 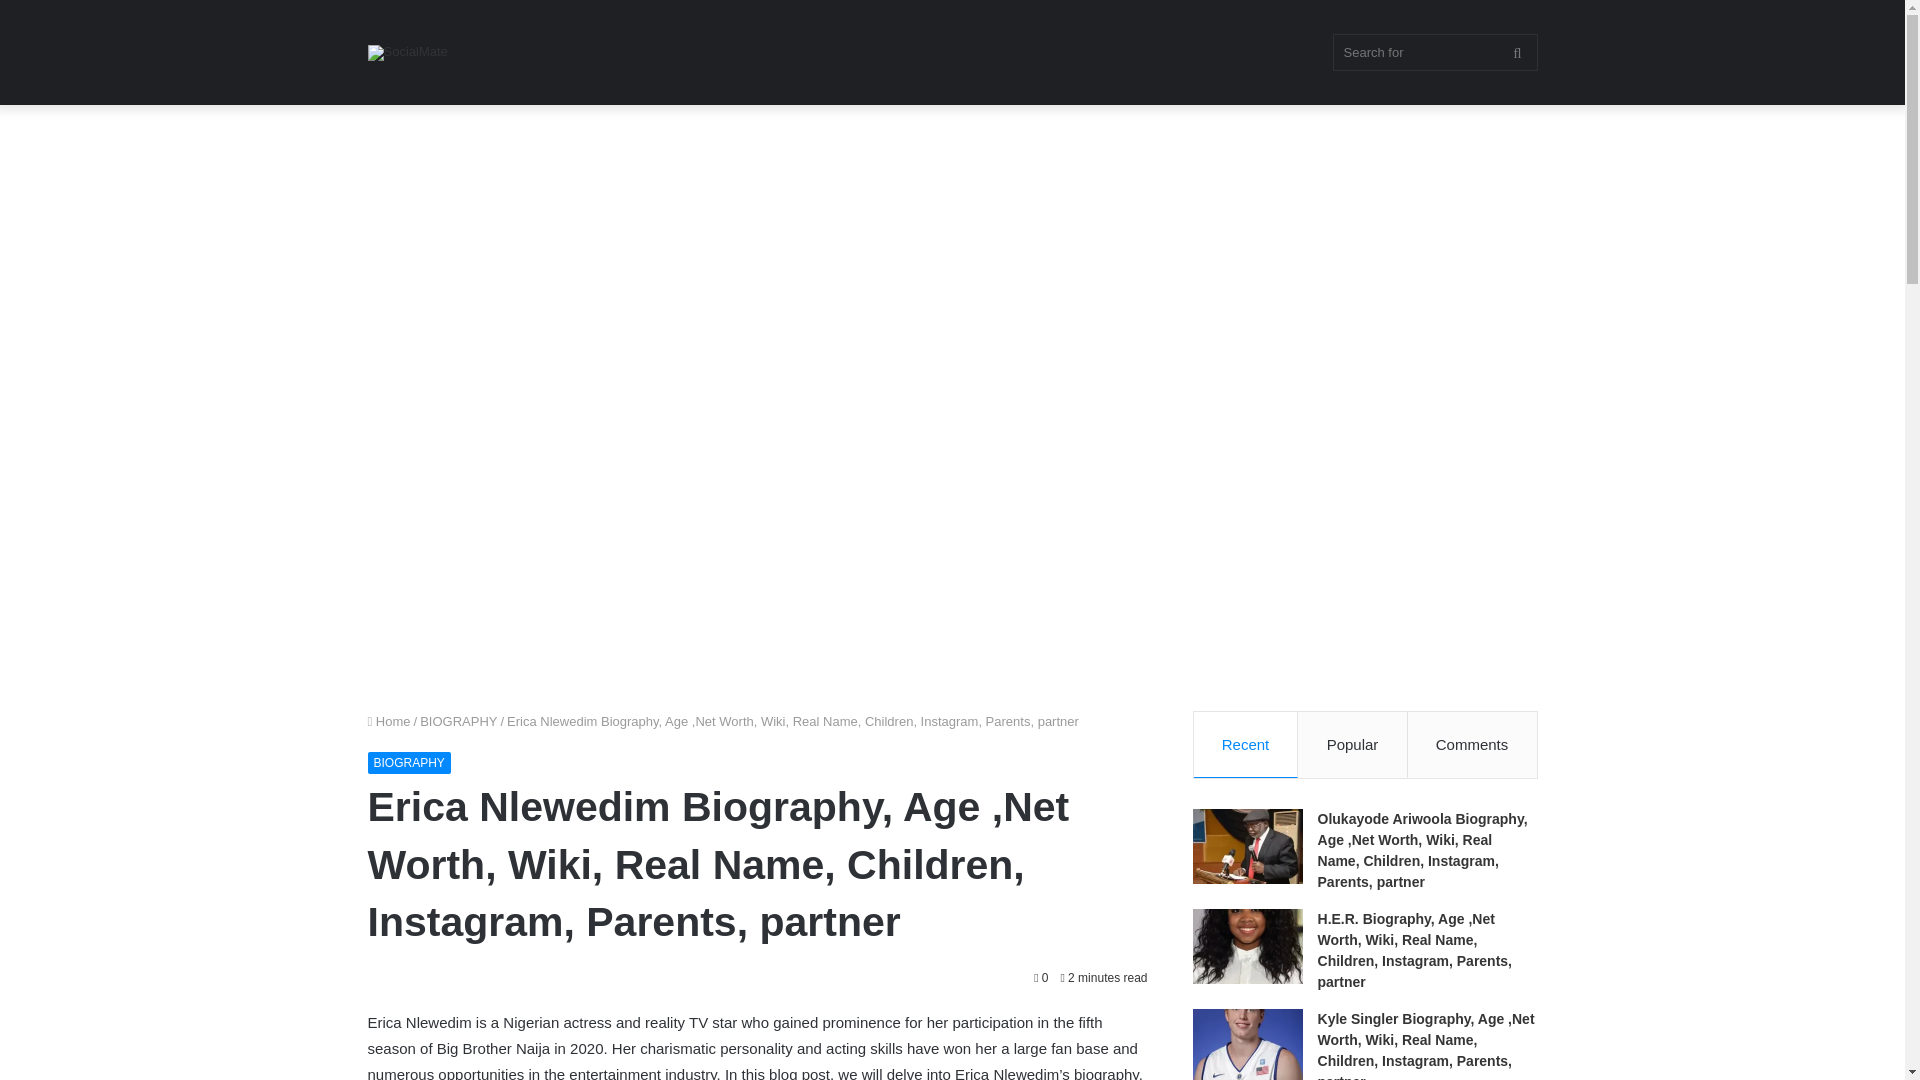 What do you see at coordinates (1246, 744) in the screenshot?
I see `Recent` at bounding box center [1246, 744].